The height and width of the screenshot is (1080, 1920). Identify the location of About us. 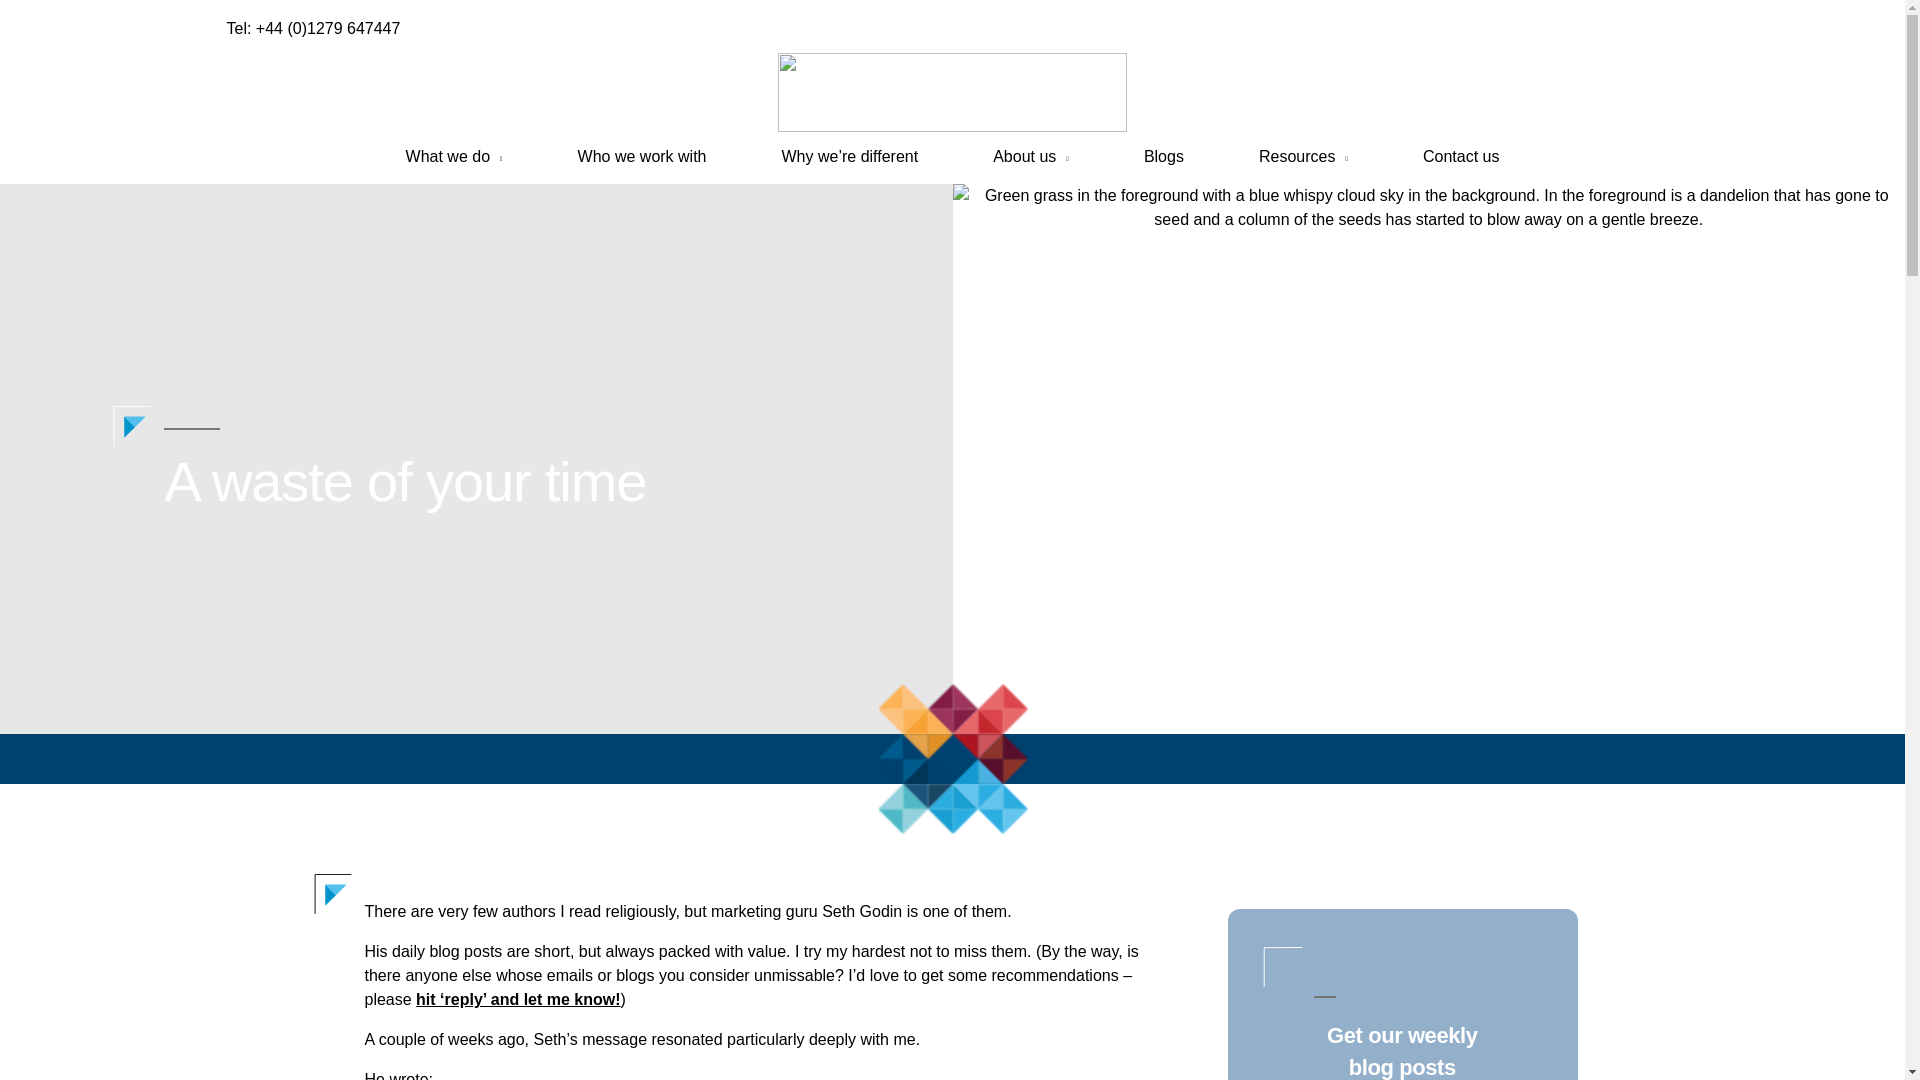
(1030, 156).